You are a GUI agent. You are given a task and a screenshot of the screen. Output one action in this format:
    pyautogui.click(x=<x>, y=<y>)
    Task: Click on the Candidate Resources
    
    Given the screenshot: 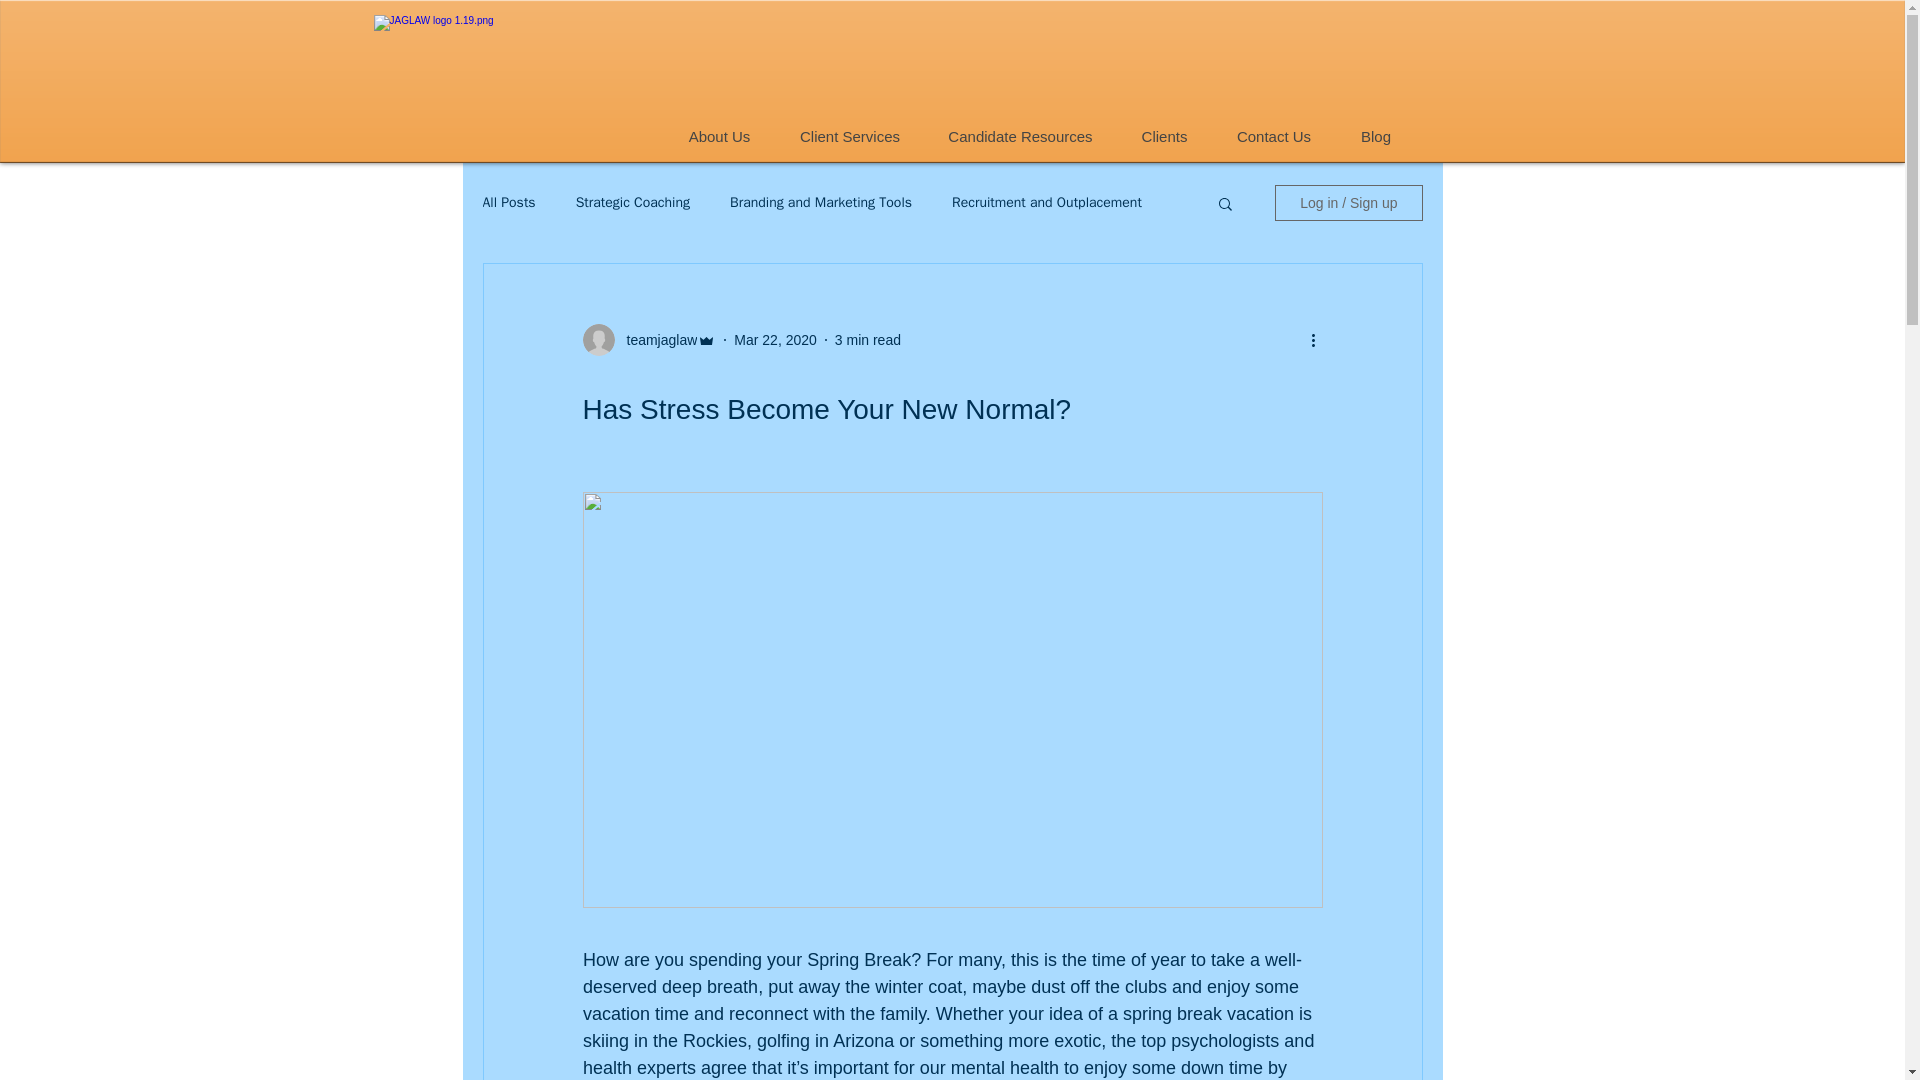 What is the action you would take?
    pyautogui.click(x=1020, y=137)
    